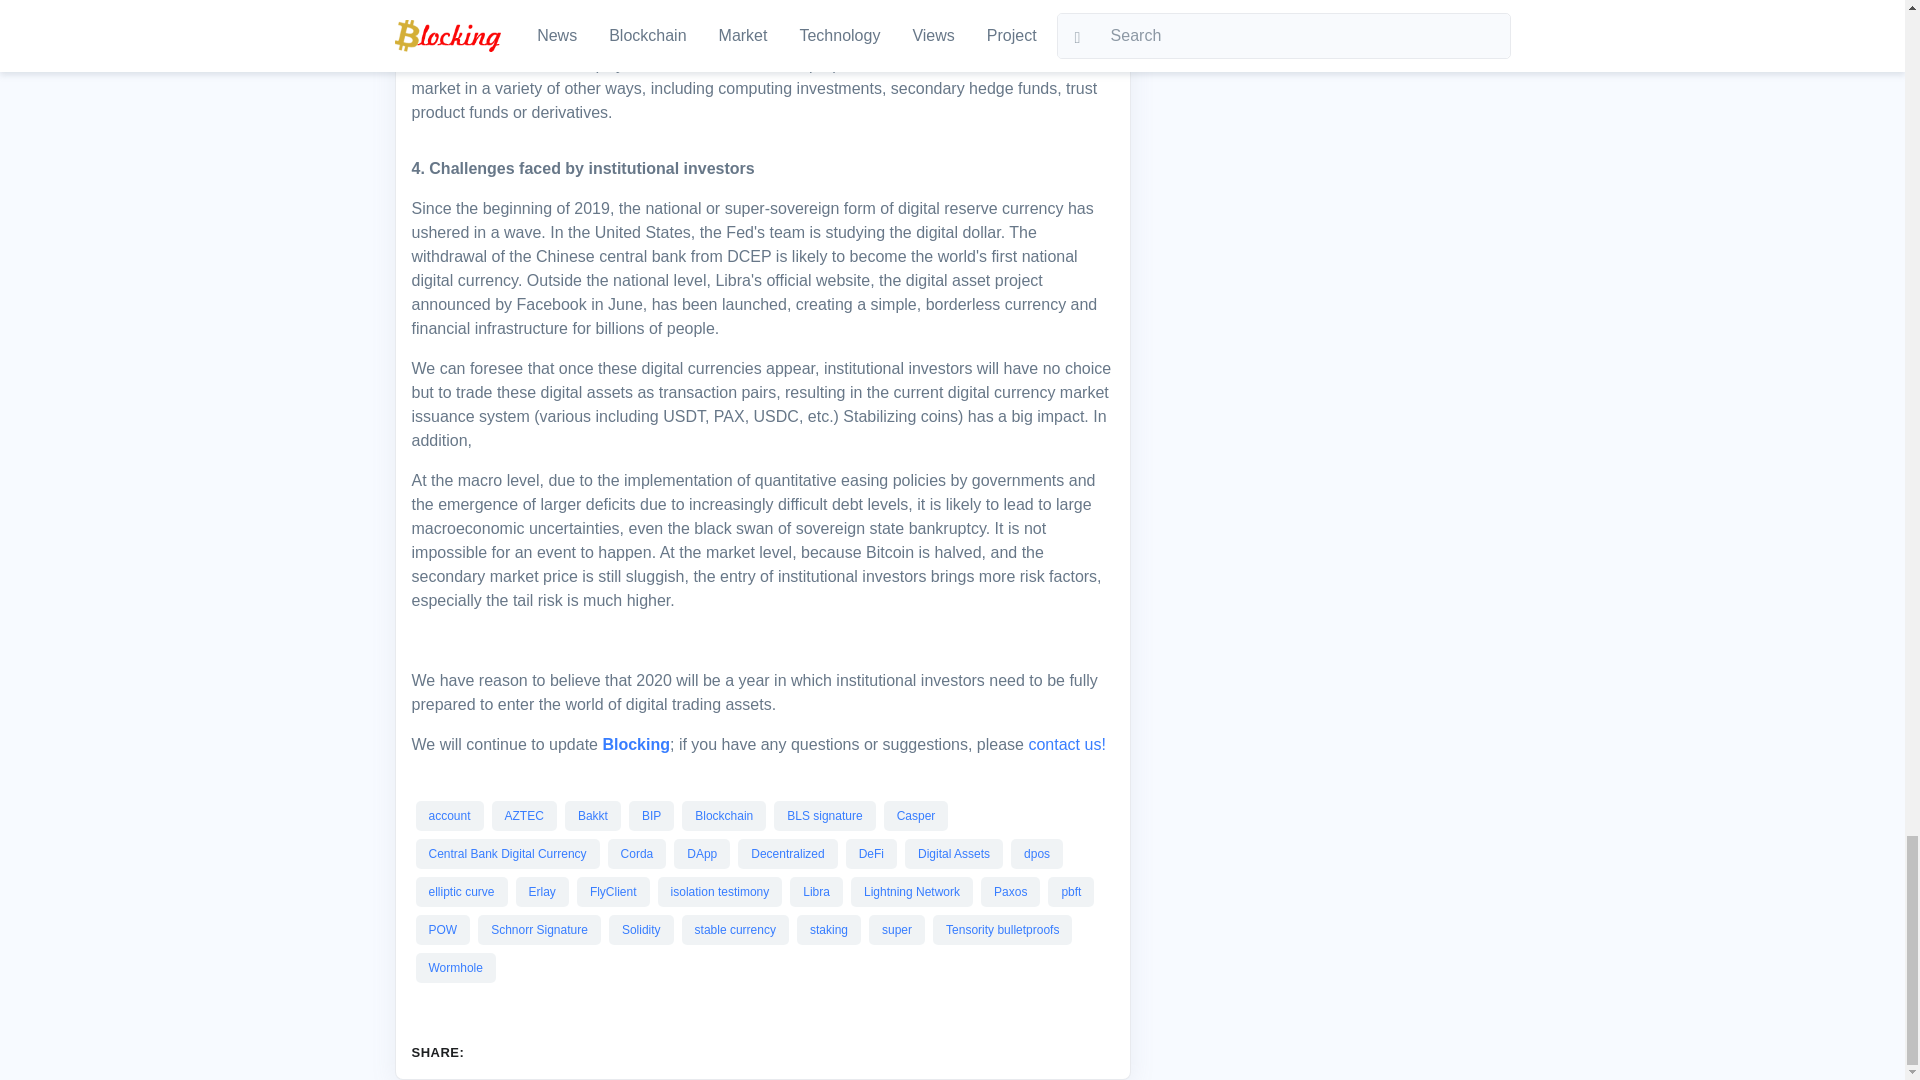 The height and width of the screenshot is (1080, 1920). What do you see at coordinates (916, 815) in the screenshot?
I see `Casper` at bounding box center [916, 815].